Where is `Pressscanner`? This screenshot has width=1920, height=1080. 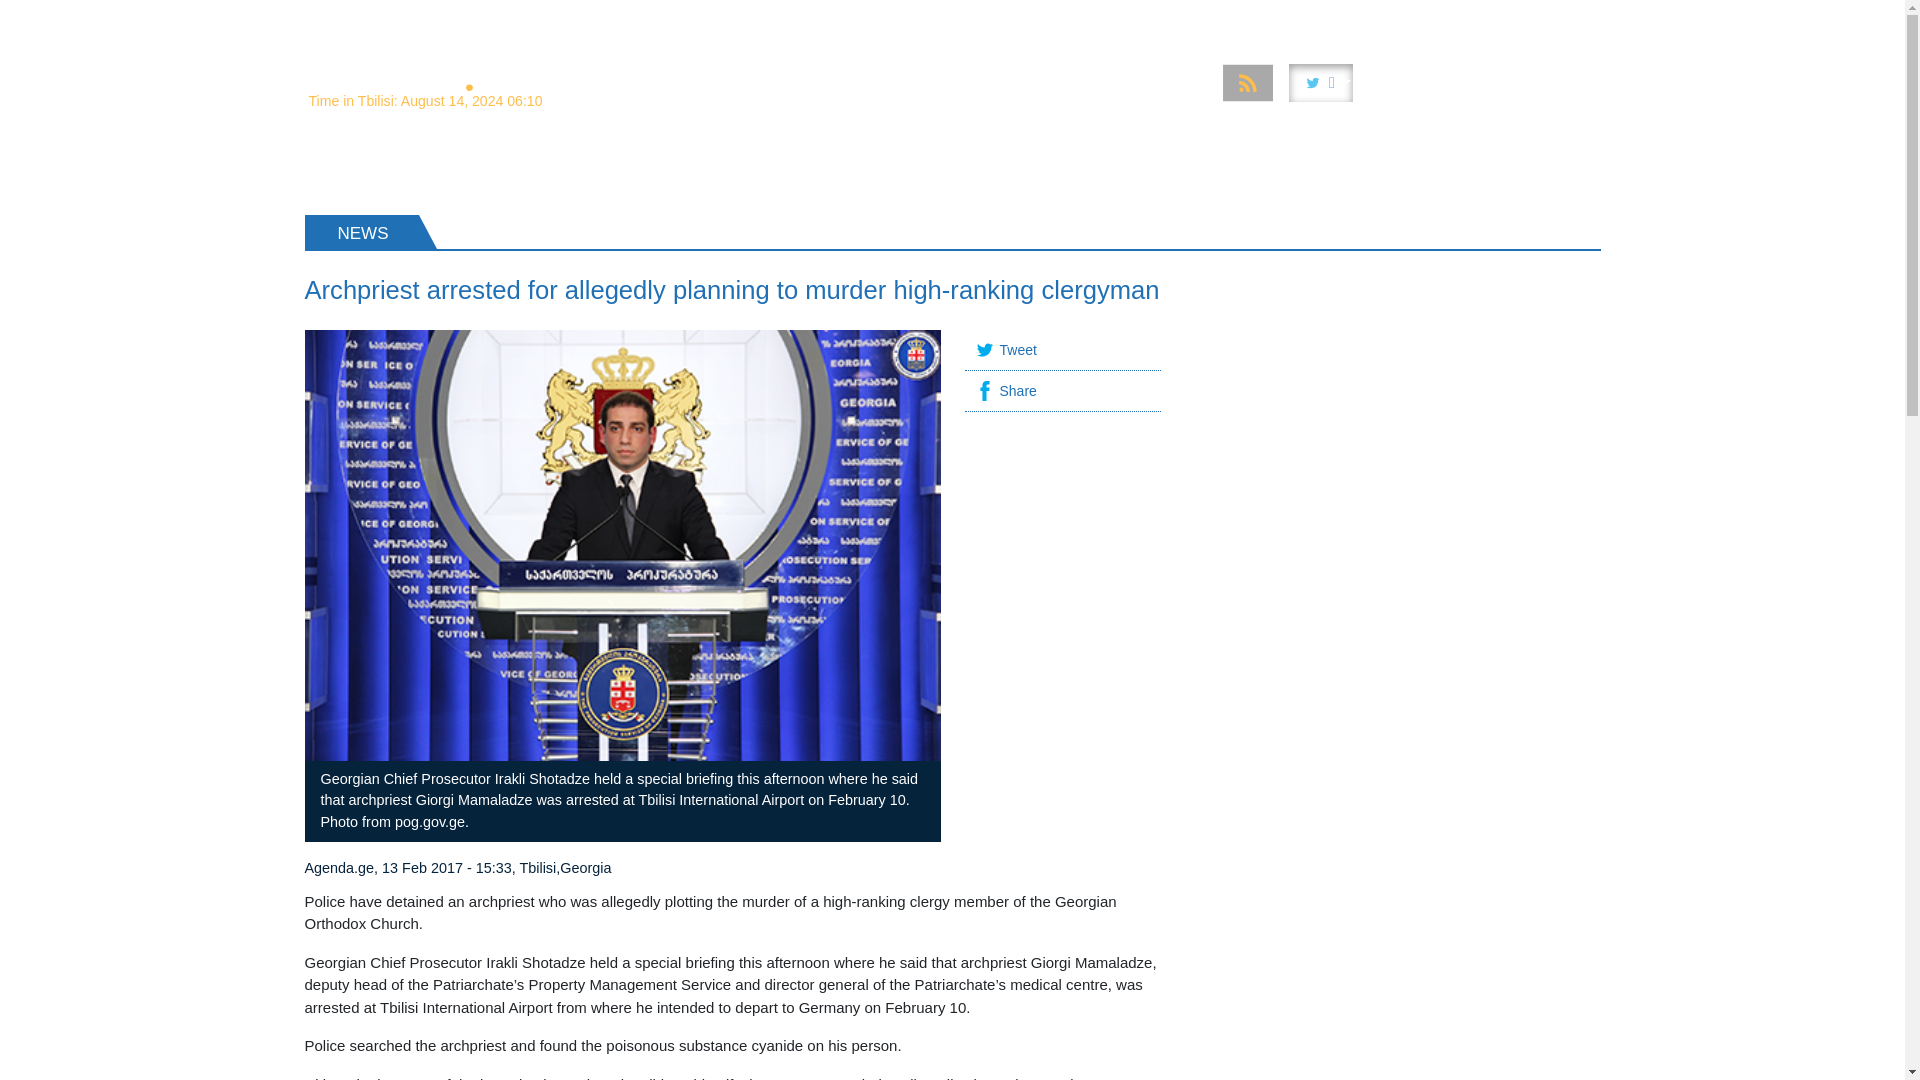 Pressscanner is located at coordinates (1472, 18).